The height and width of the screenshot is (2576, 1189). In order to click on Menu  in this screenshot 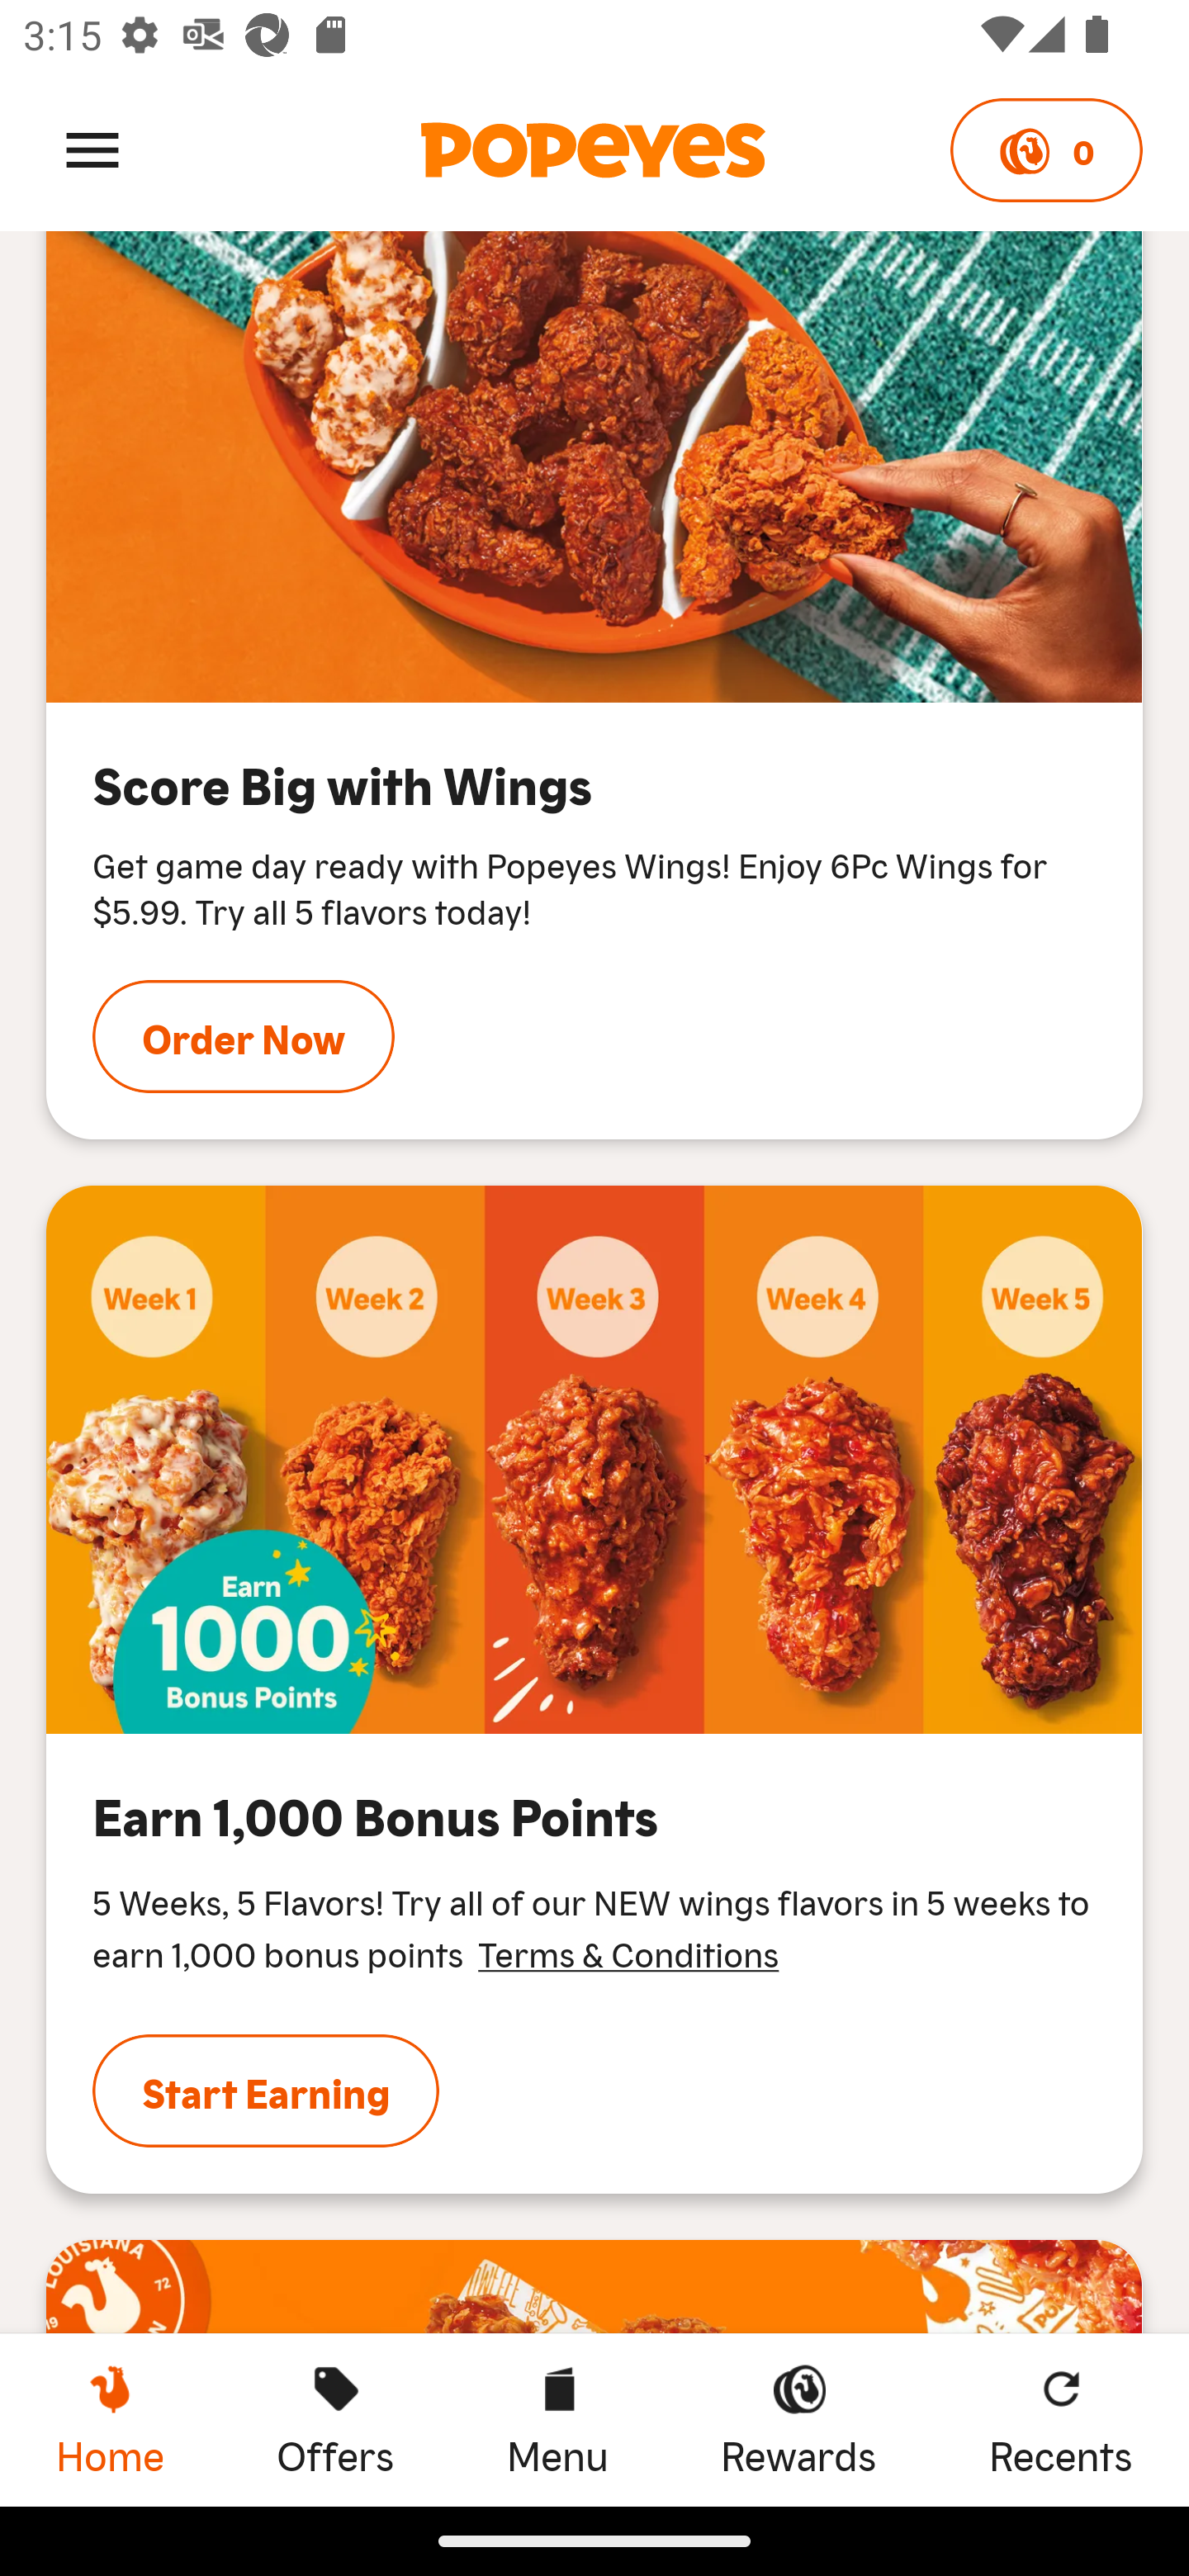, I will do `click(92, 149)`.